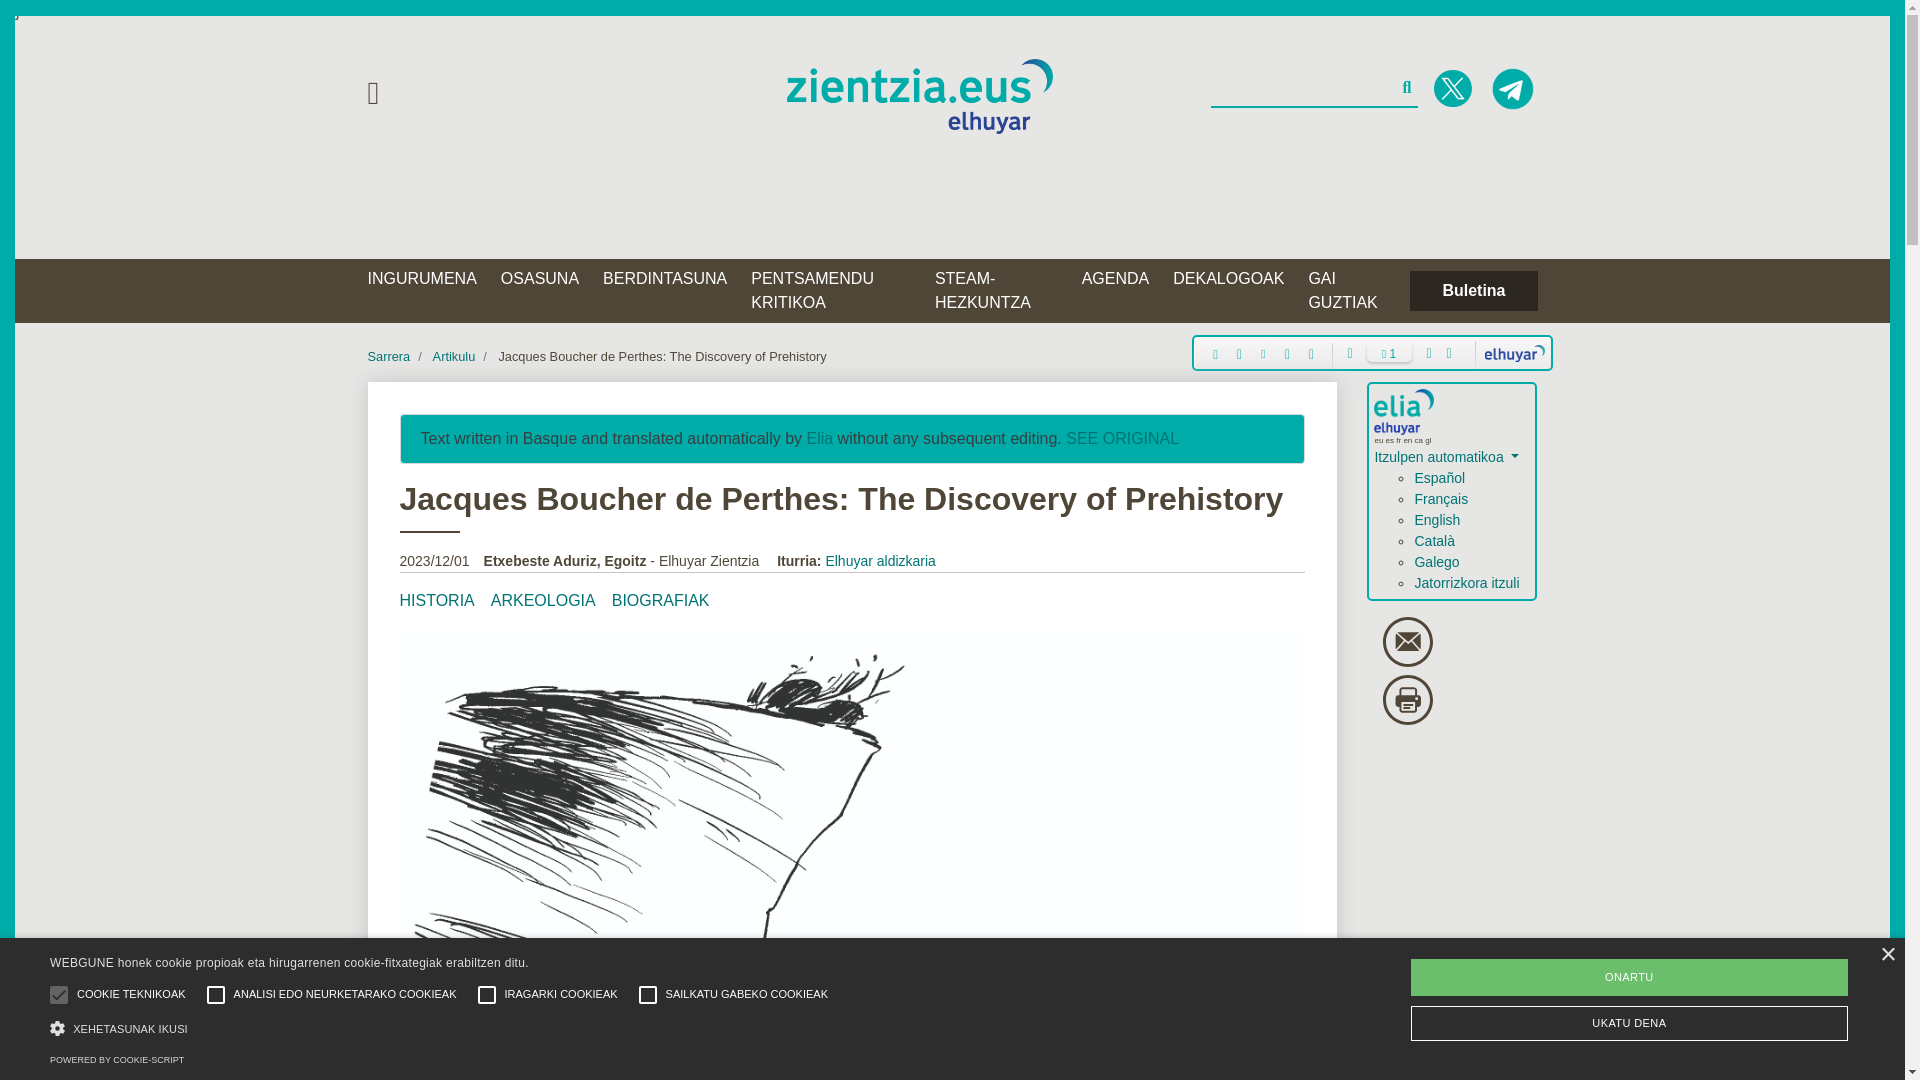  Describe the element at coordinates (454, 356) in the screenshot. I see `Artikulu` at that location.